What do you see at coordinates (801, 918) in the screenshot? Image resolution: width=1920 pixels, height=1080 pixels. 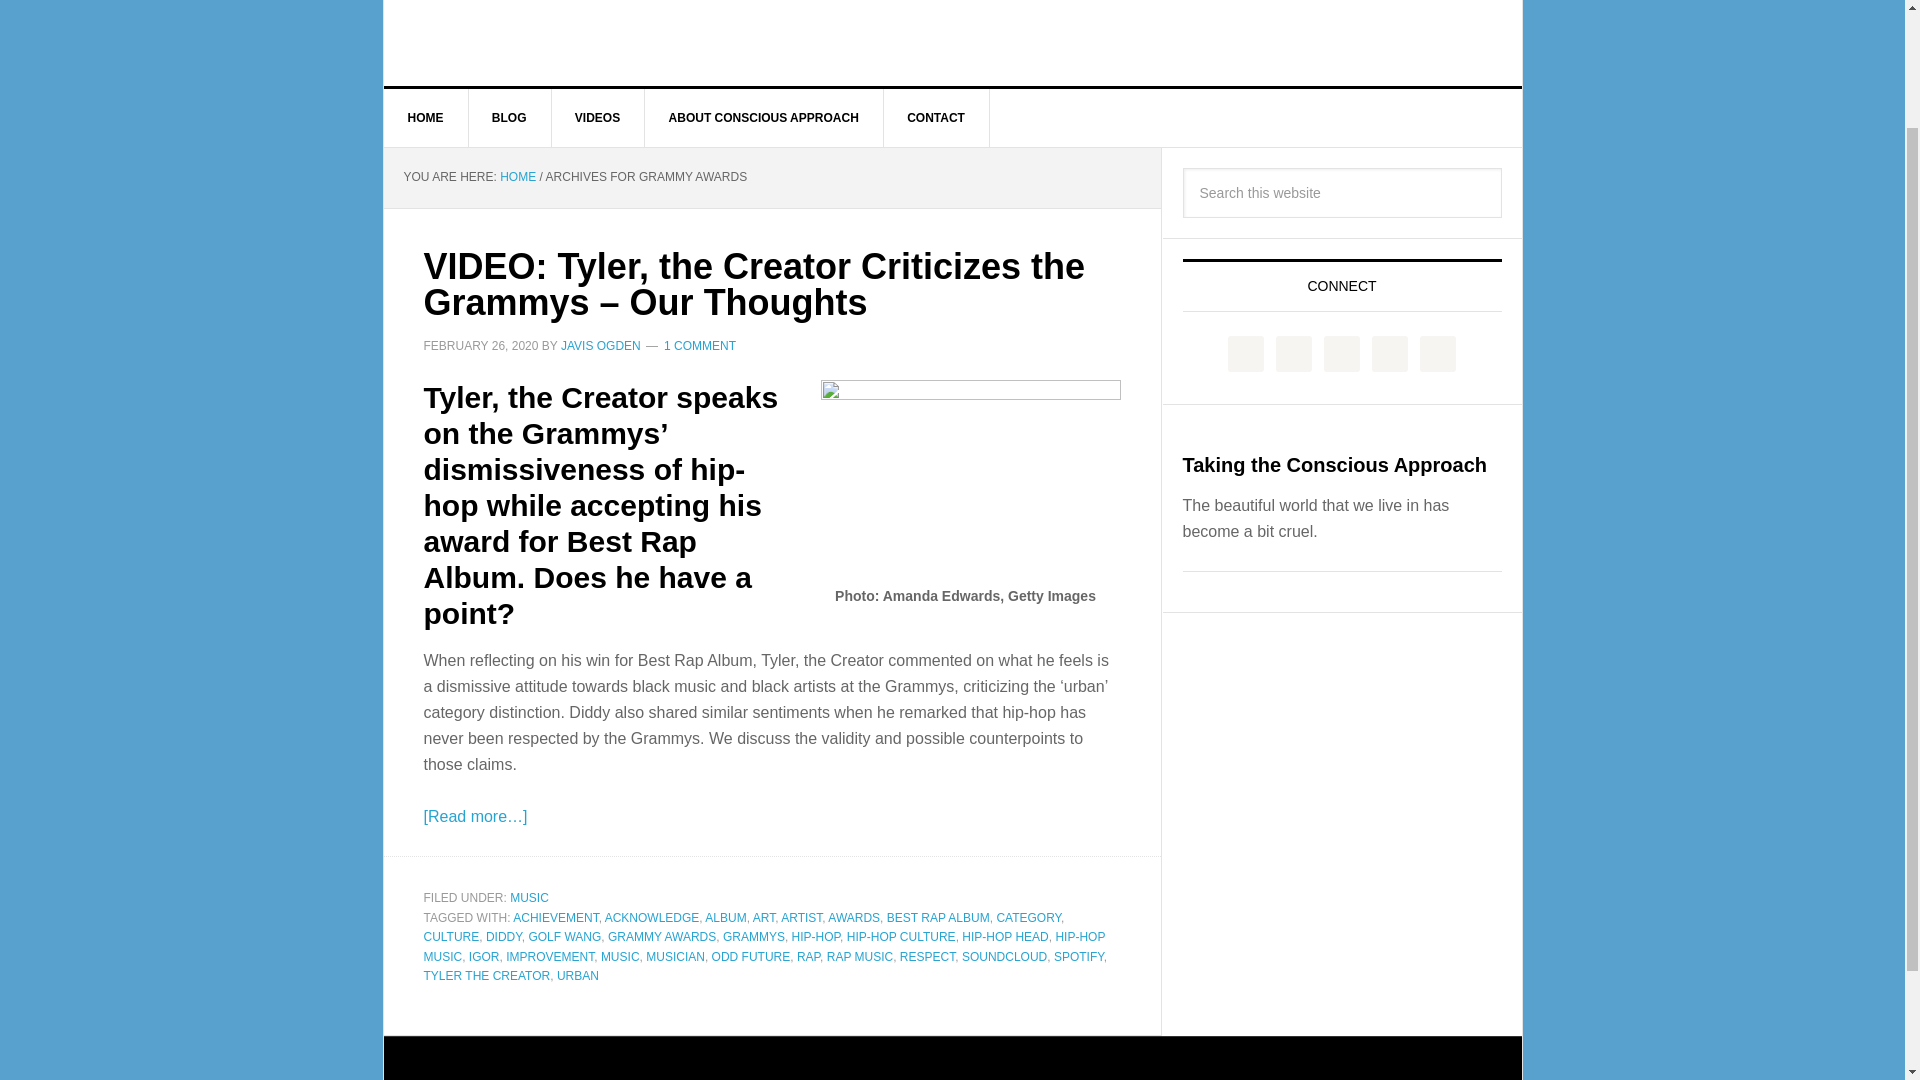 I see `ARTIST` at bounding box center [801, 918].